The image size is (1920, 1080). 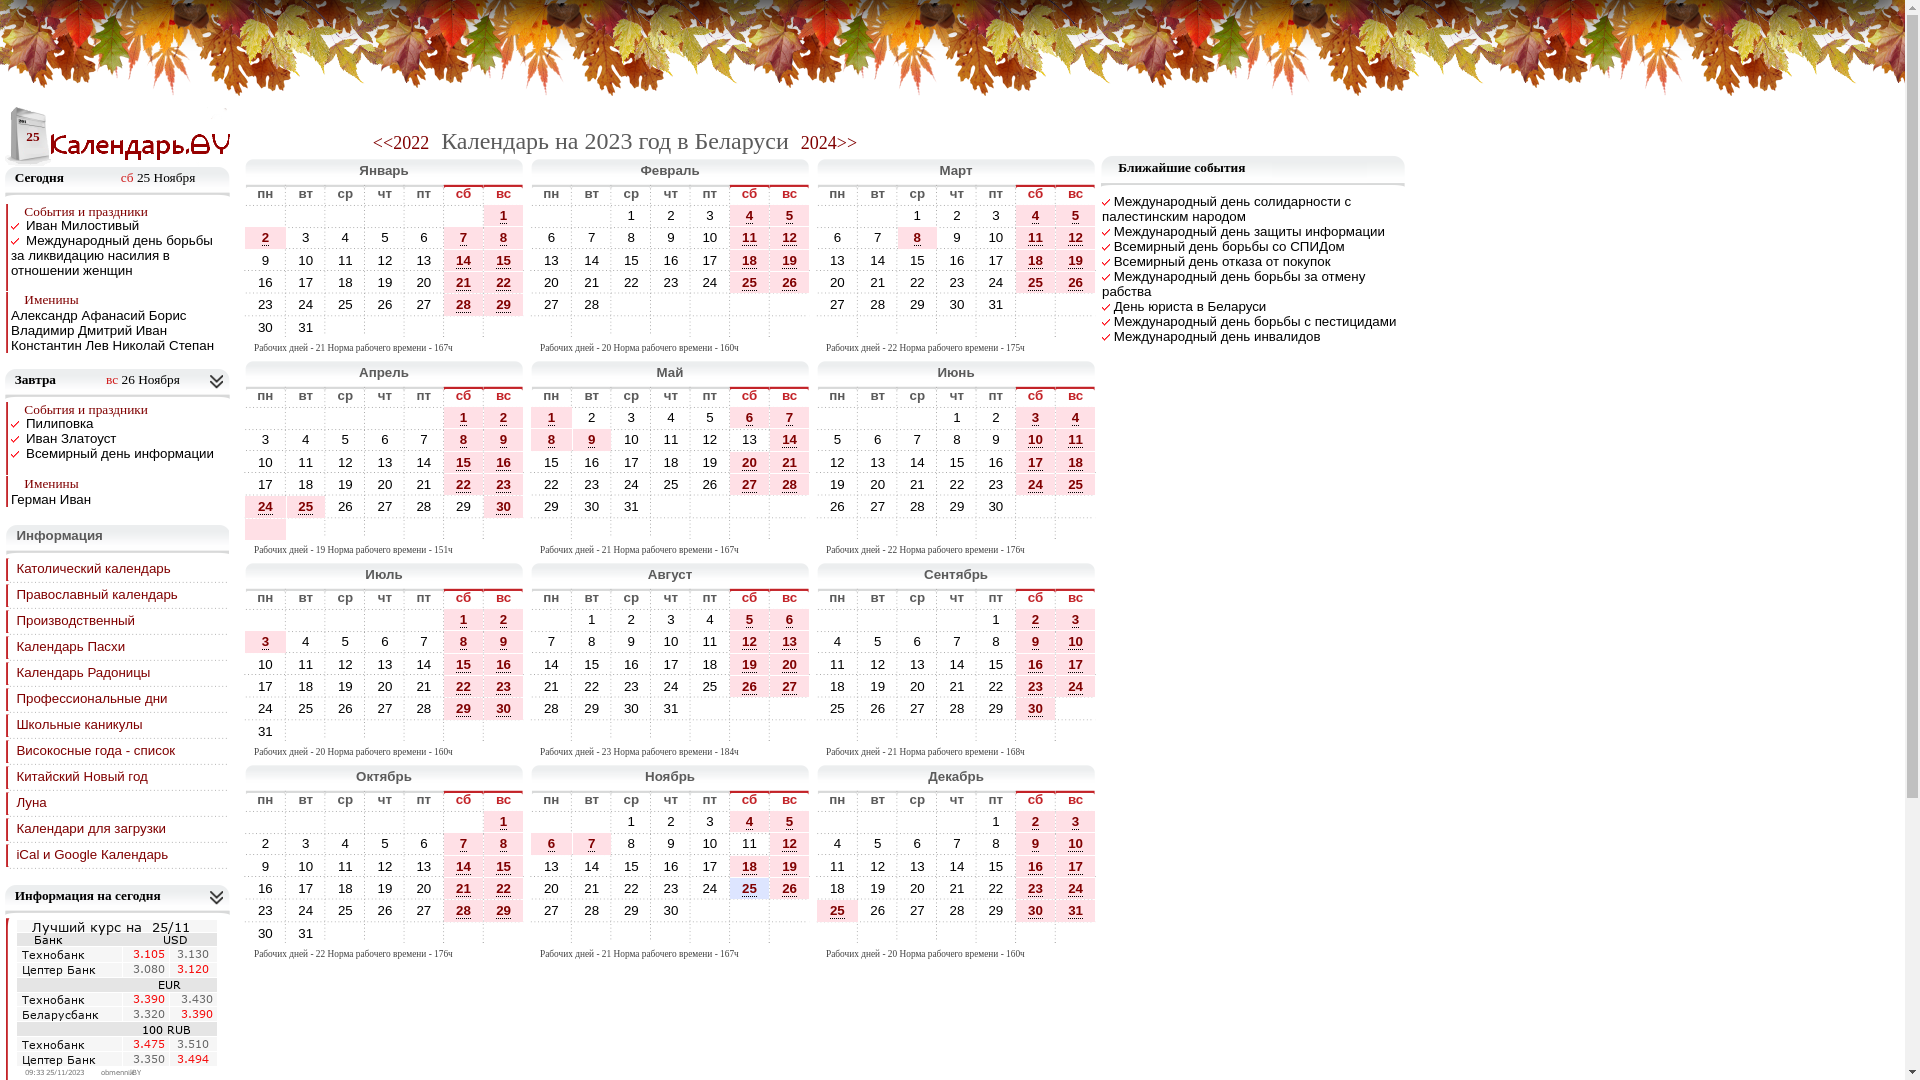 What do you see at coordinates (504, 687) in the screenshot?
I see `23` at bounding box center [504, 687].